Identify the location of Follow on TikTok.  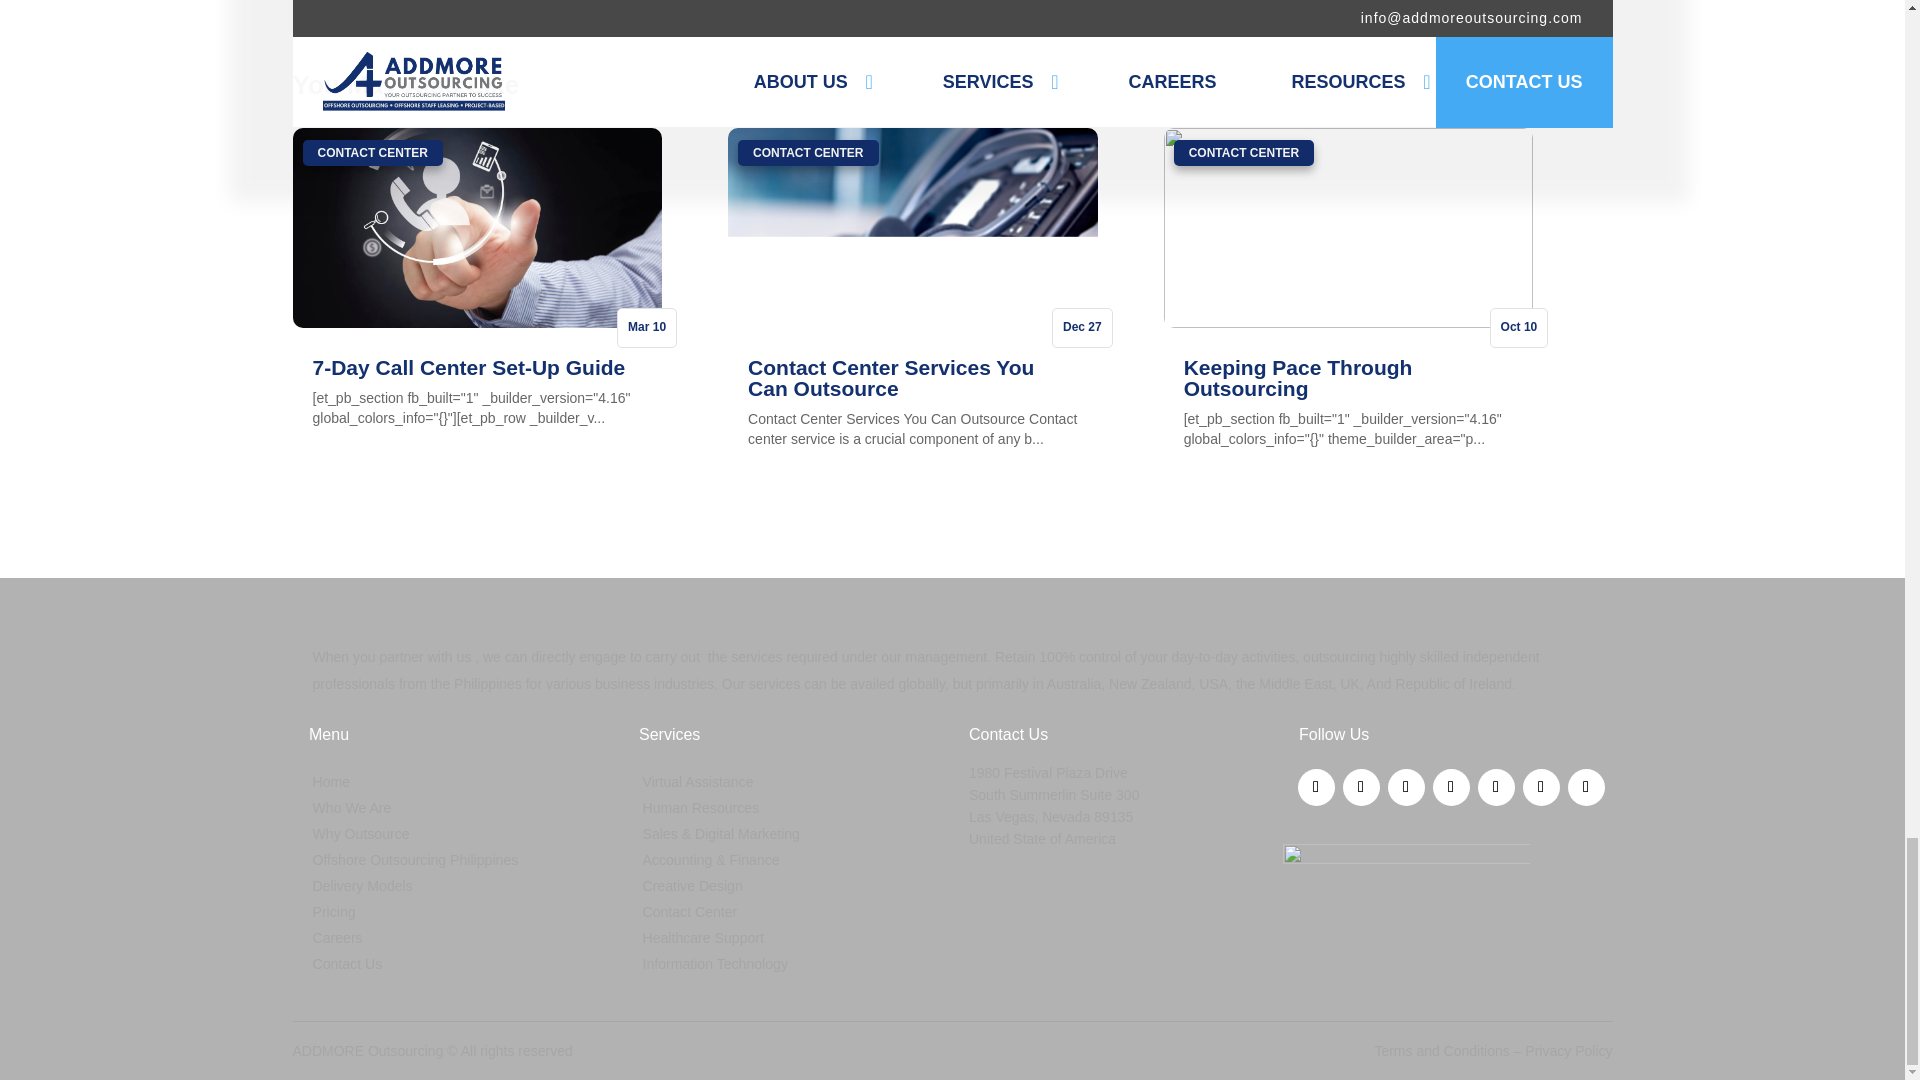
(1540, 786).